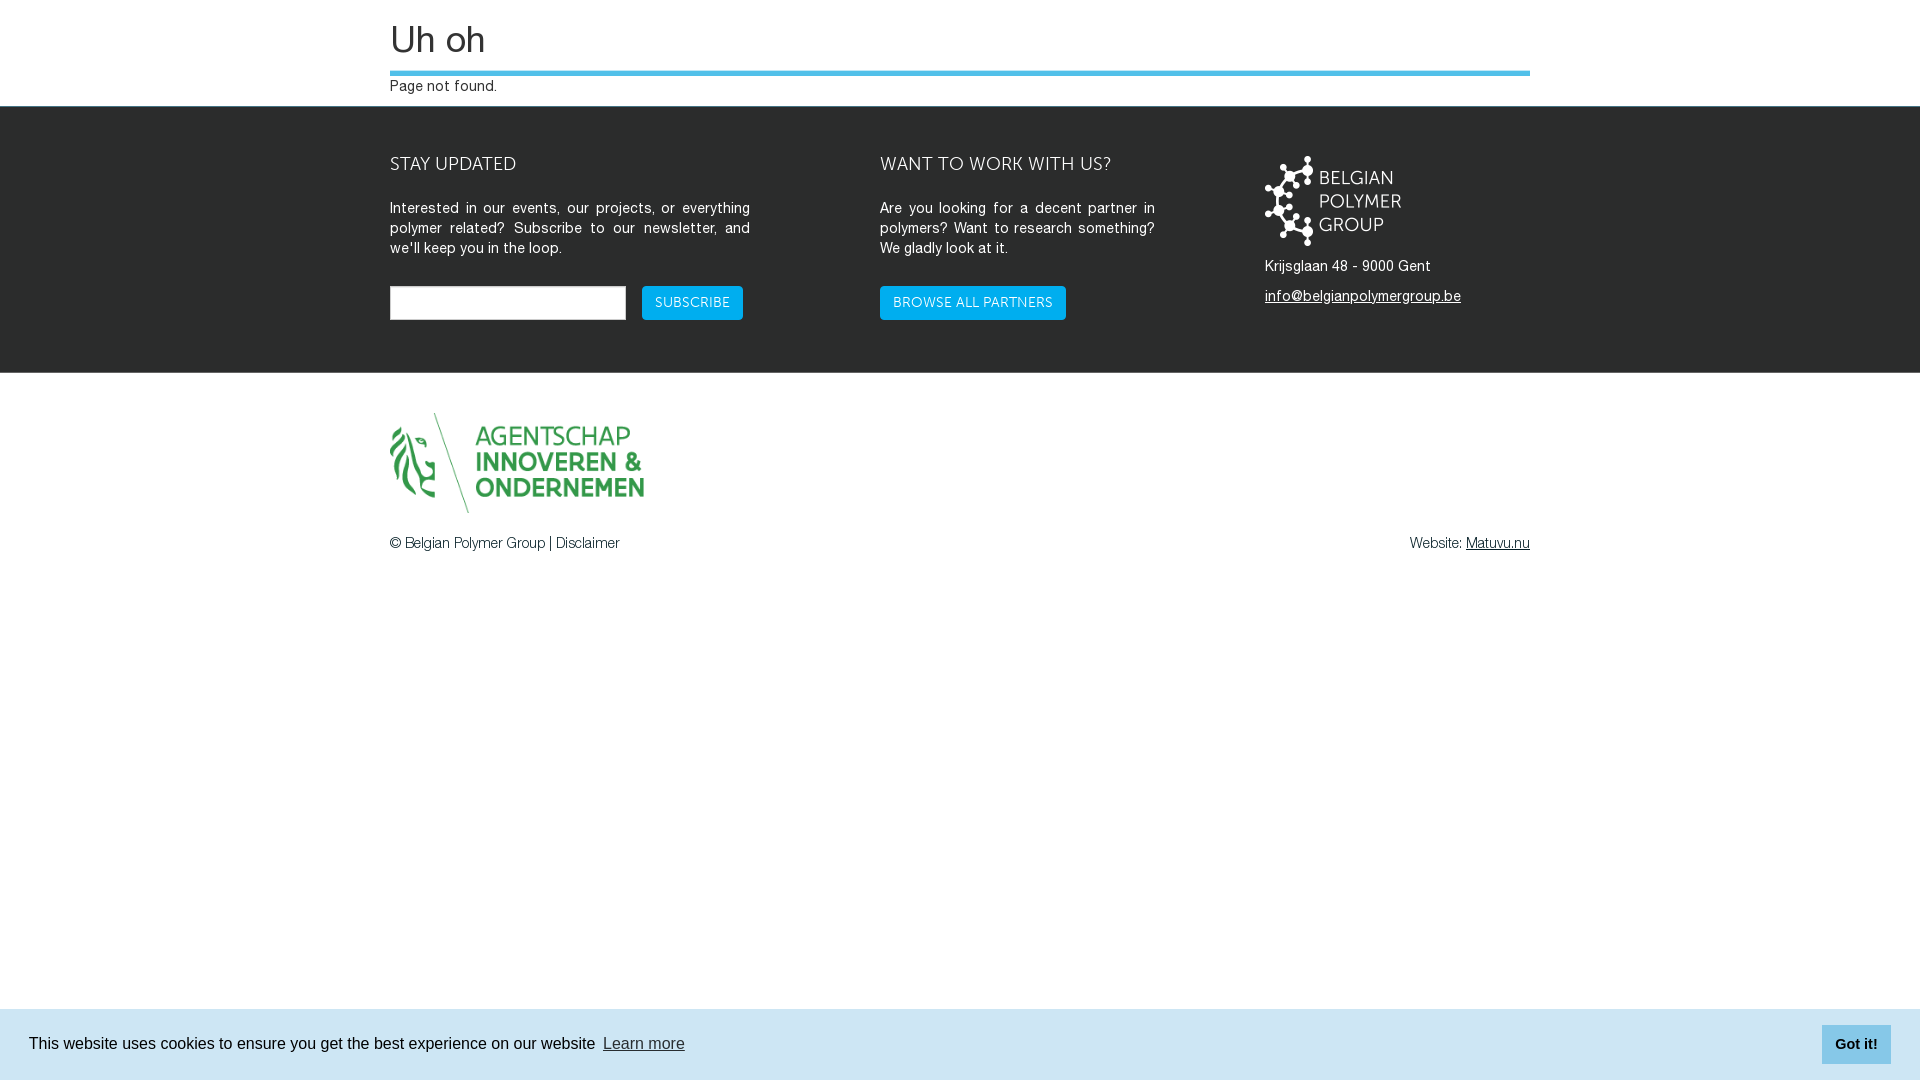 Image resolution: width=1920 pixels, height=1080 pixels. Describe the element at coordinates (644, 1044) in the screenshot. I see `Learn more` at that location.